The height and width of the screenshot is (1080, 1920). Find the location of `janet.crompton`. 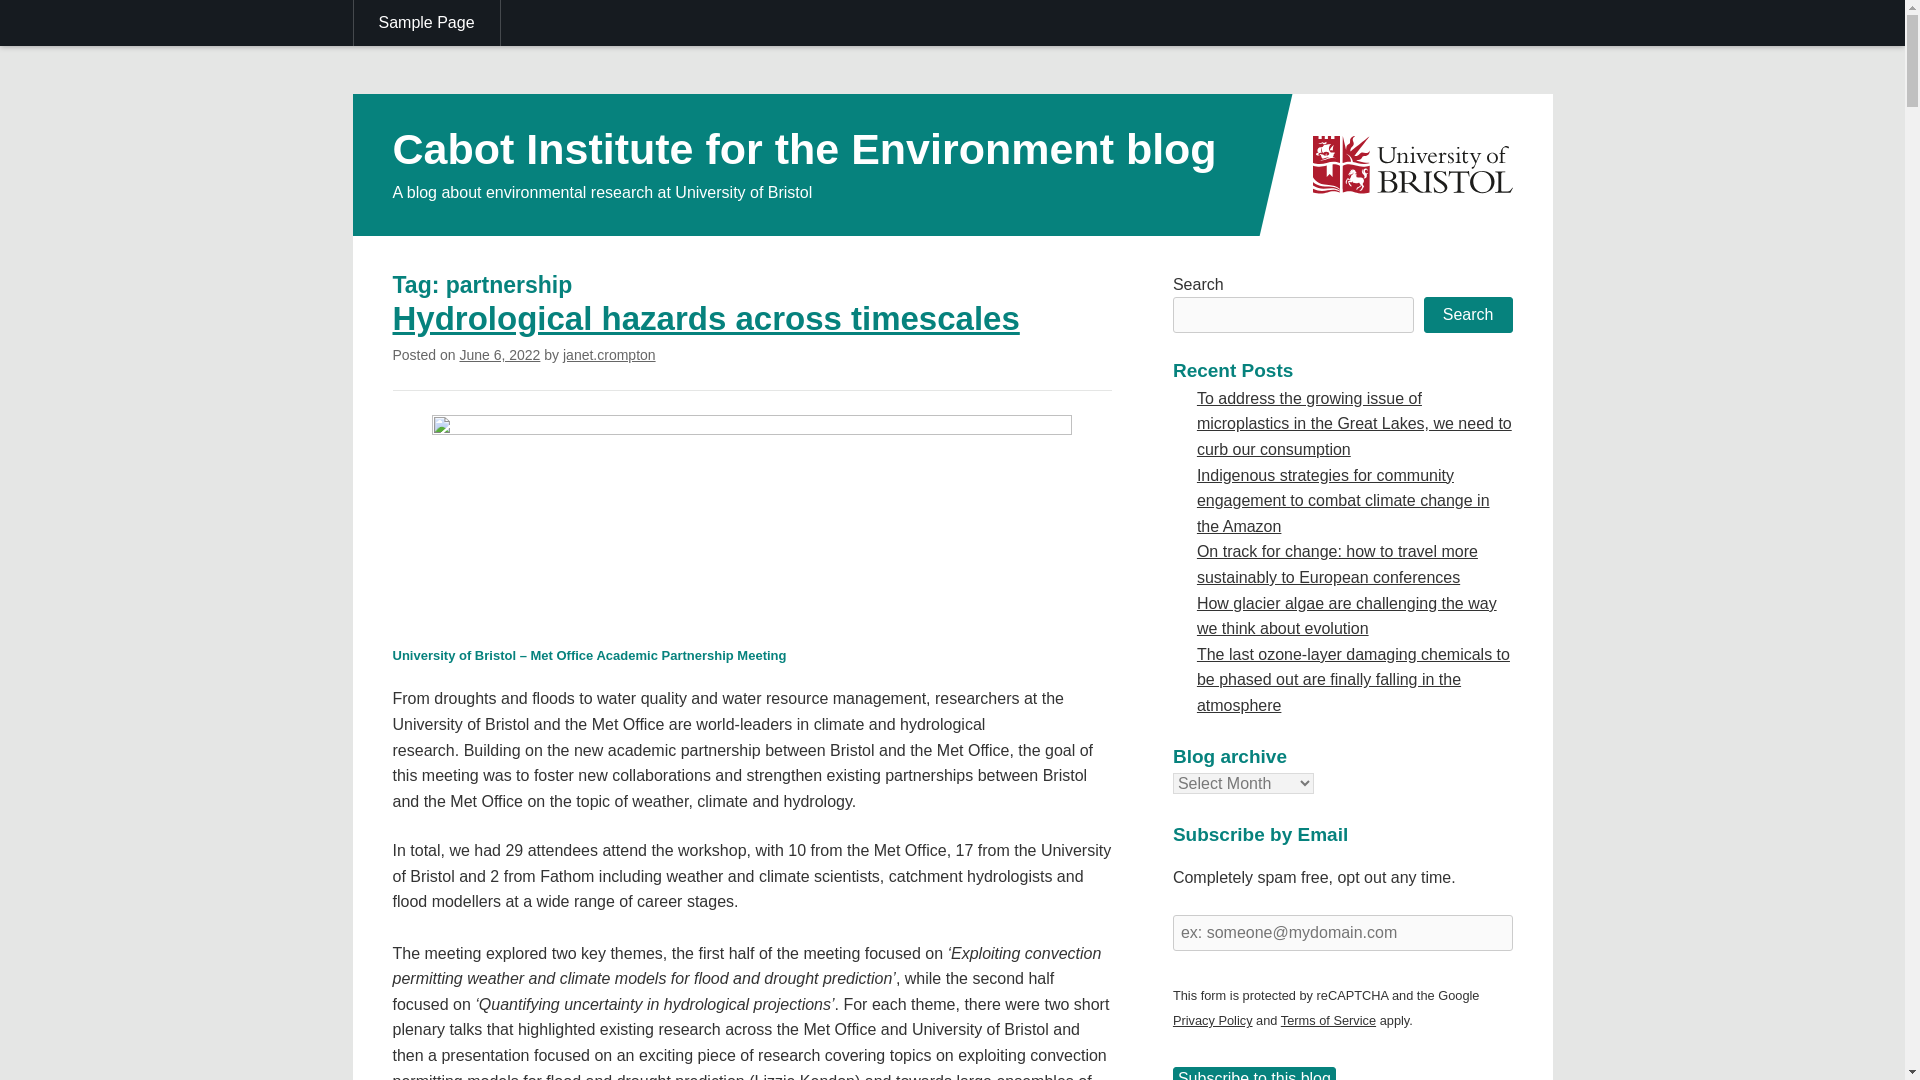

janet.crompton is located at coordinates (609, 354).